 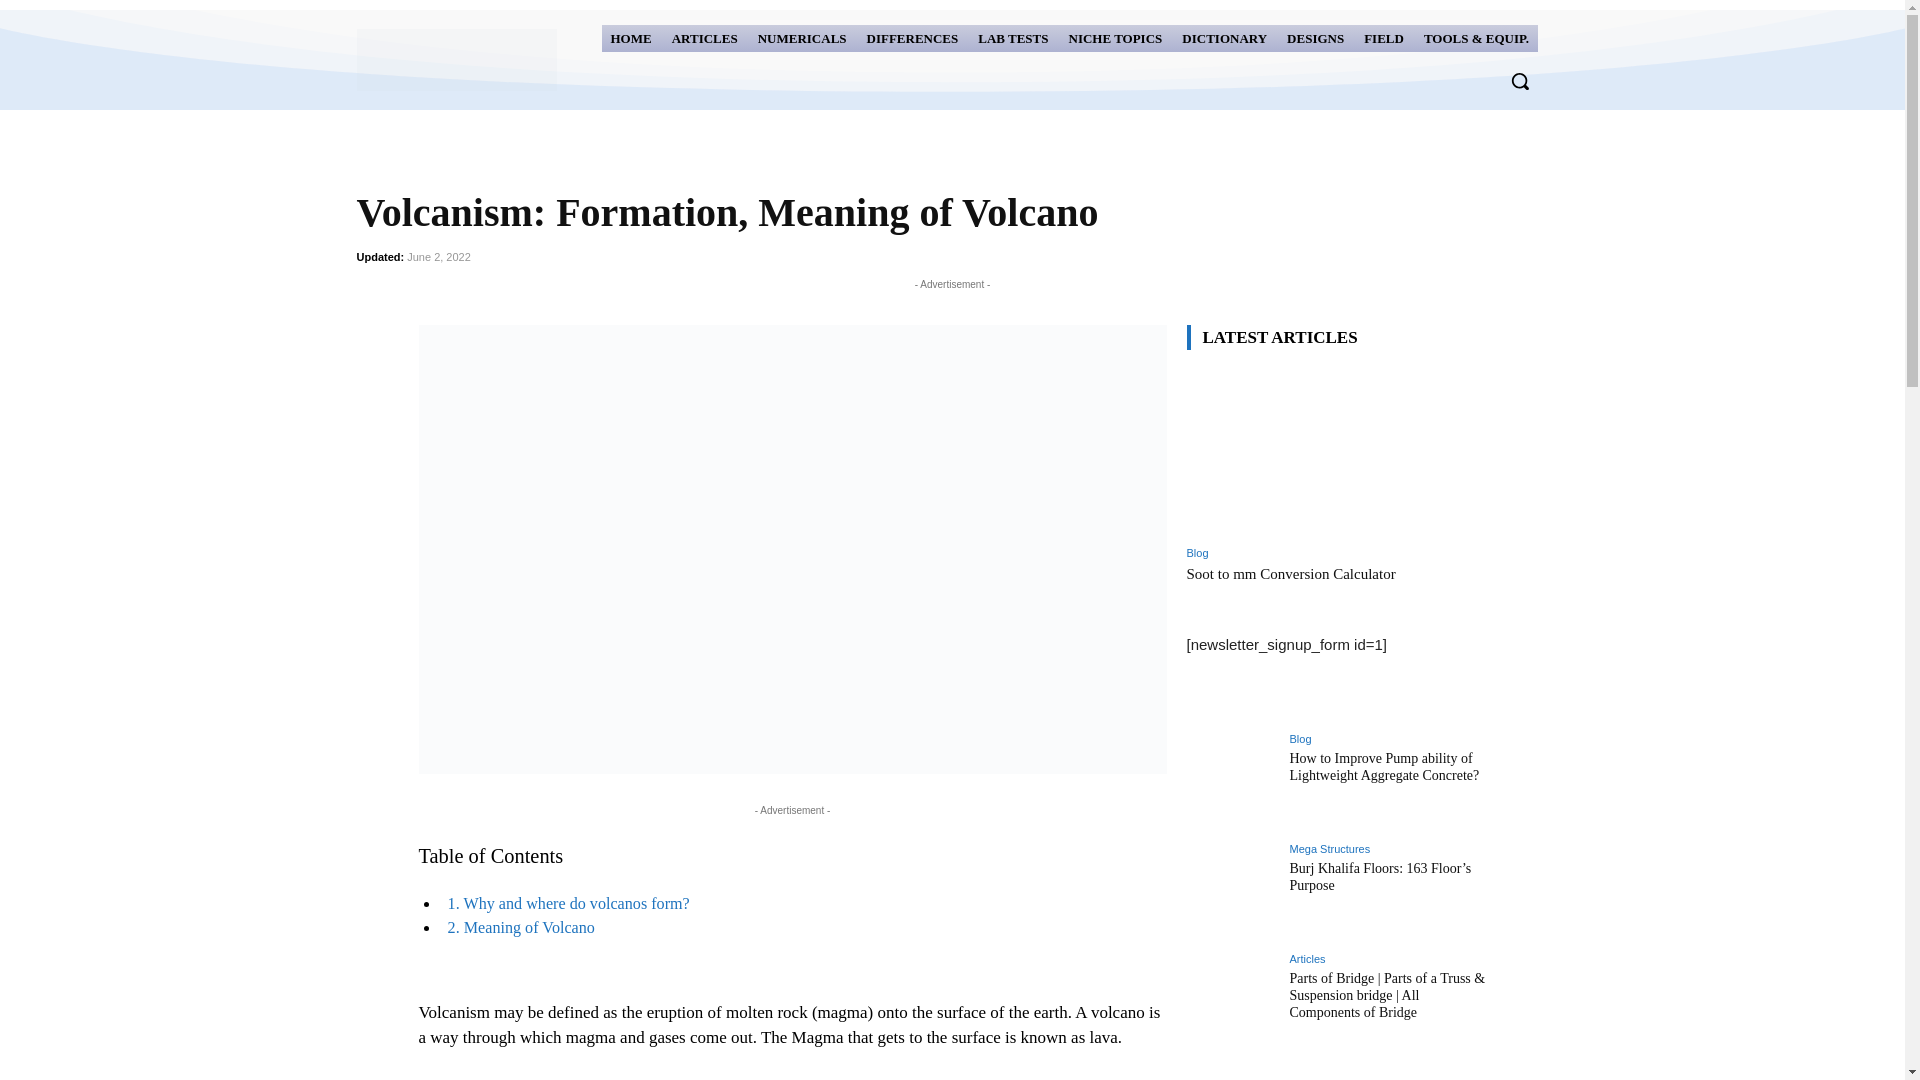 I want to click on FIELD, so click(x=1384, y=38).